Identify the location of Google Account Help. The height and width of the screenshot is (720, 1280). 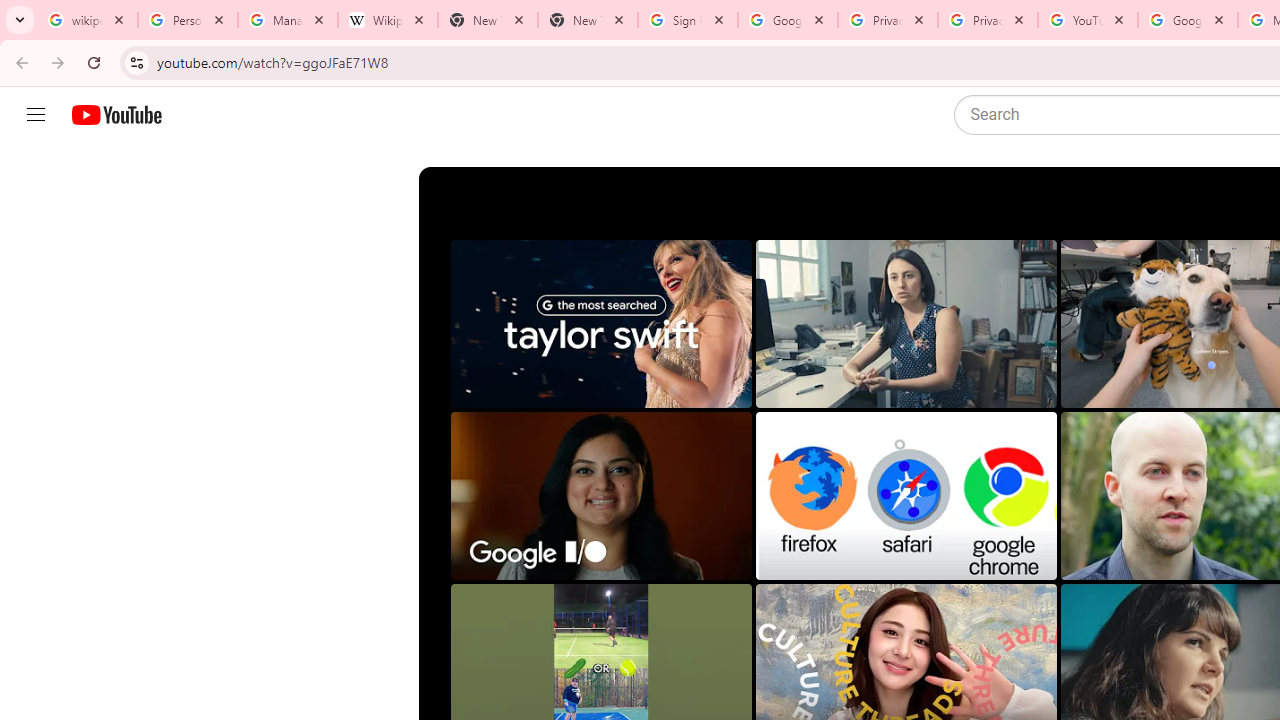
(1187, 20).